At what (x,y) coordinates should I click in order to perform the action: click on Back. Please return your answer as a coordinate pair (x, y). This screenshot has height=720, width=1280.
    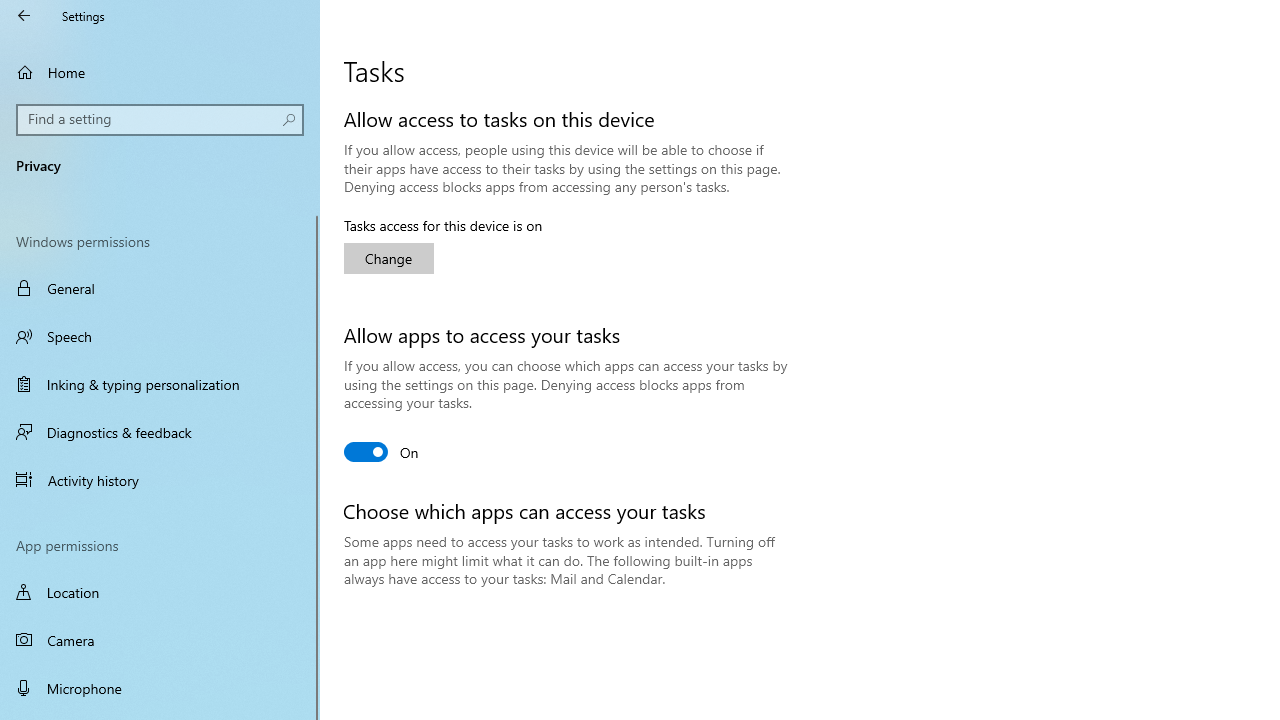
    Looking at the image, I should click on (24, 16).